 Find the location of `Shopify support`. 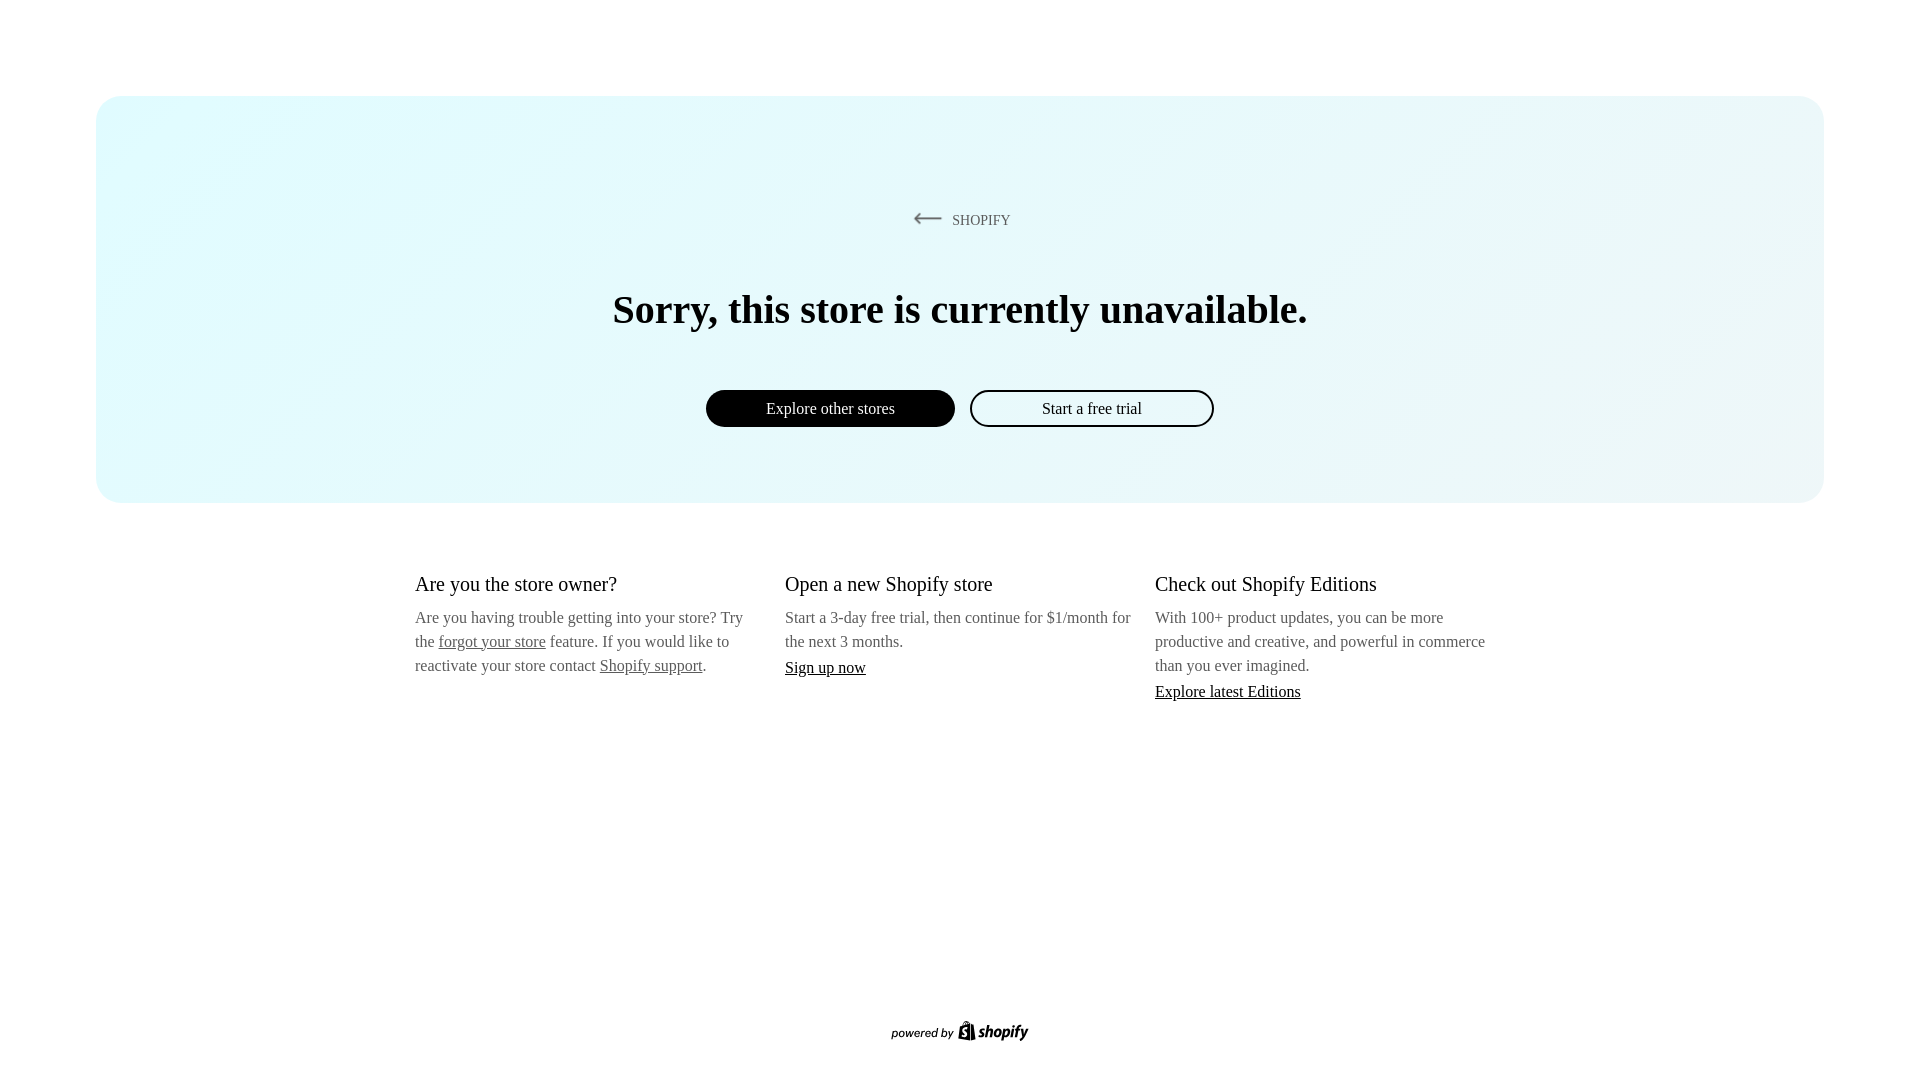

Shopify support is located at coordinates (650, 664).